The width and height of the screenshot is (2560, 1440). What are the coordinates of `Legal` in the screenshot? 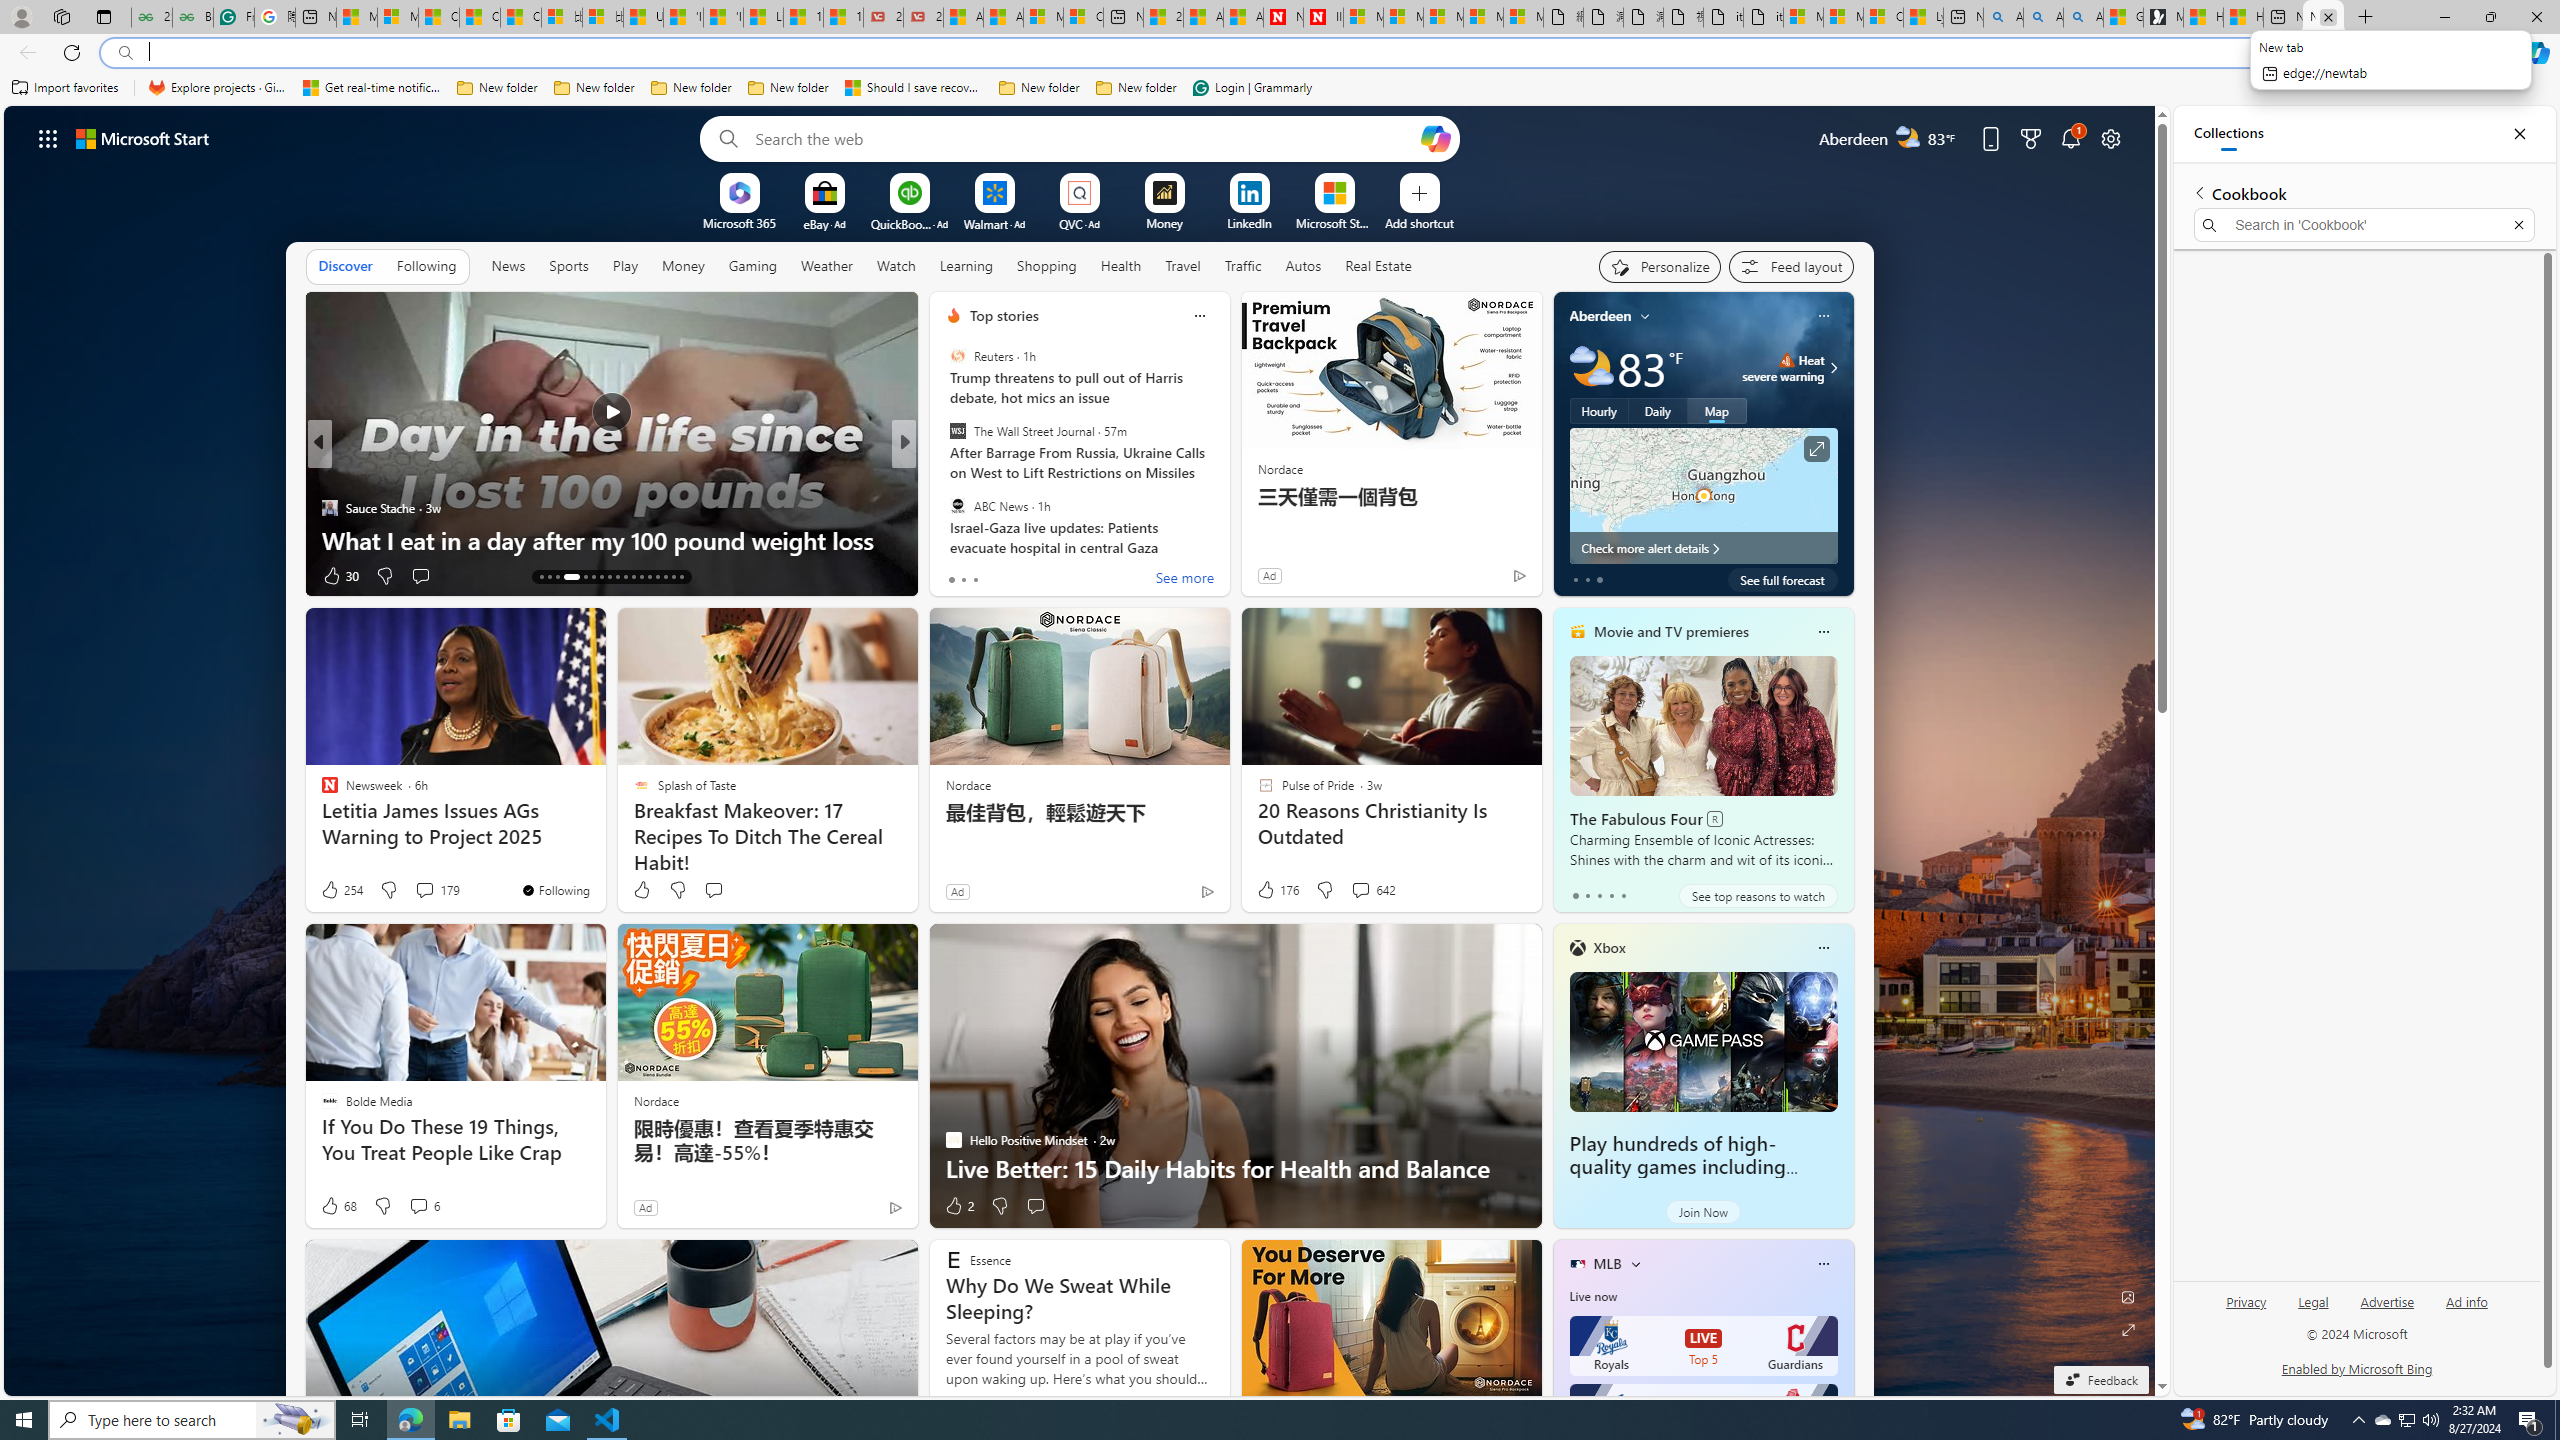 It's located at (2314, 1302).